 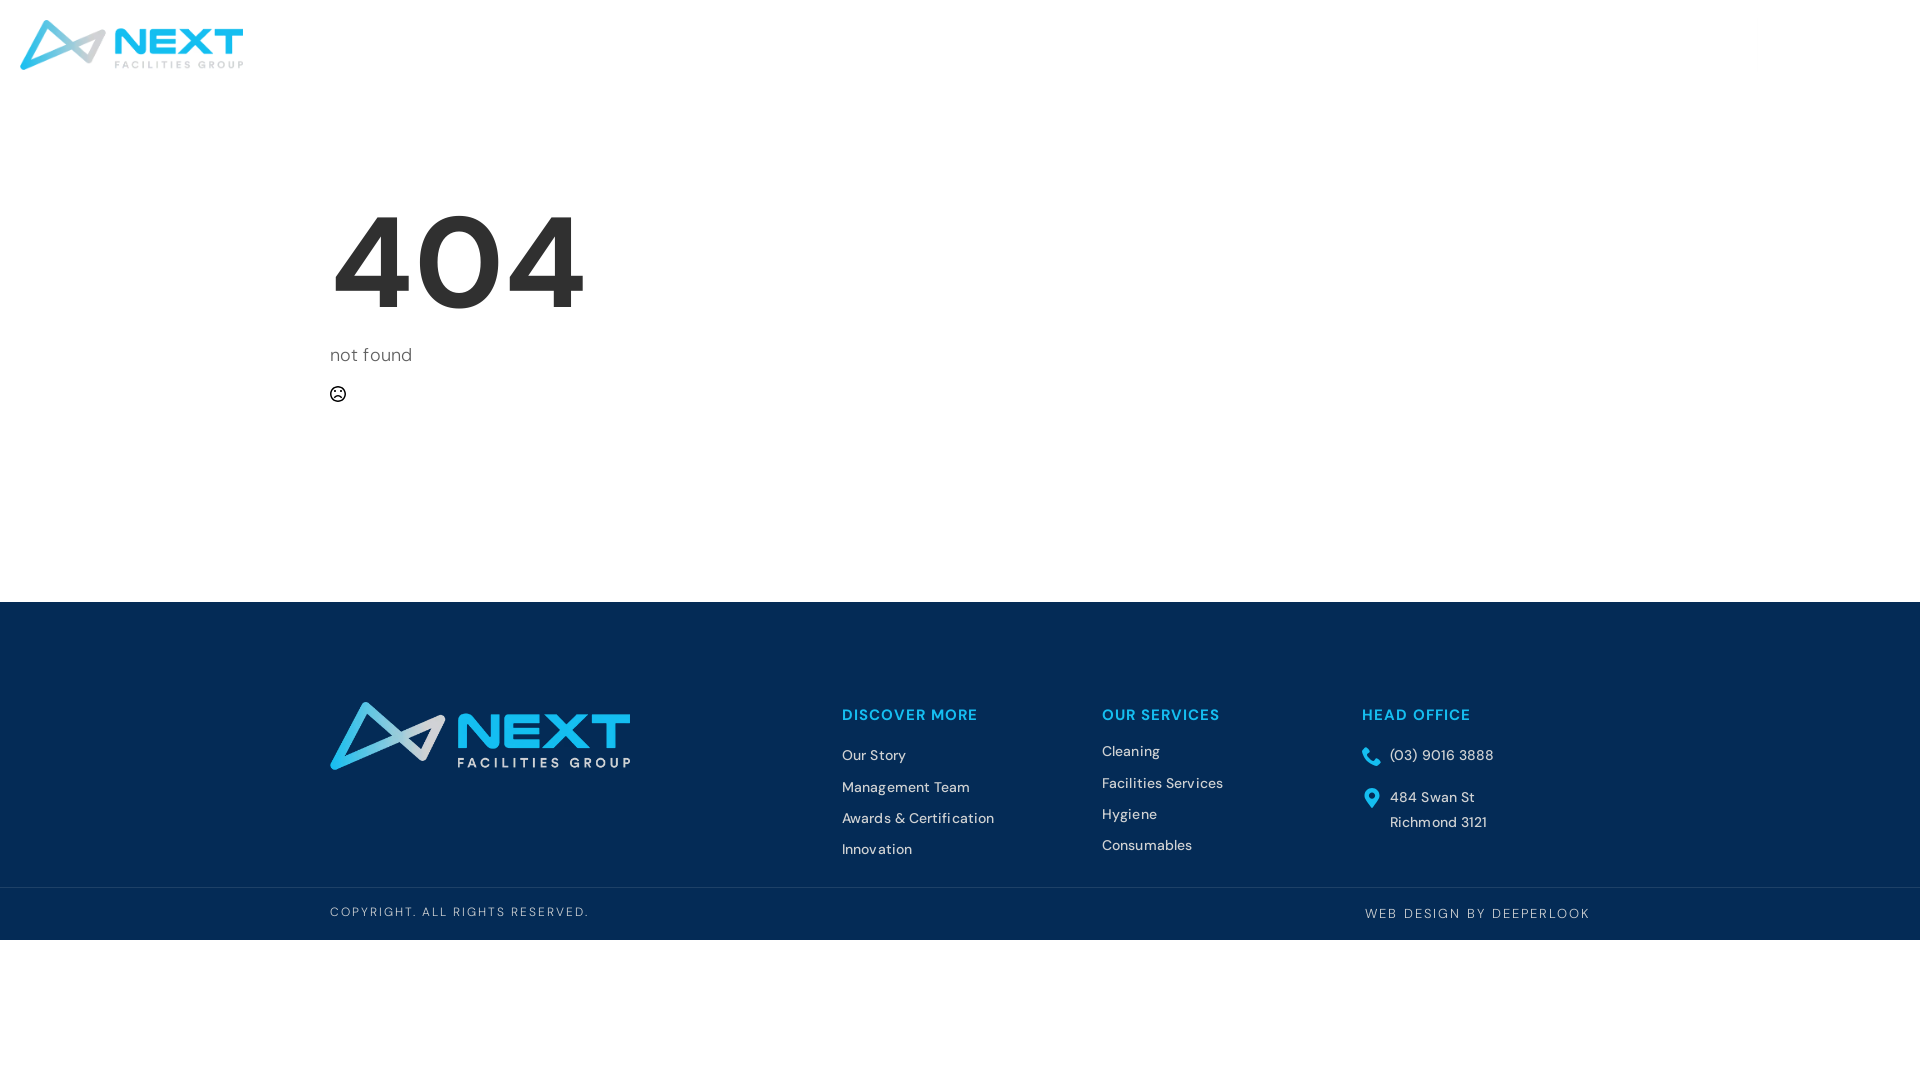 I want to click on Facilities Services, so click(x=1162, y=784).